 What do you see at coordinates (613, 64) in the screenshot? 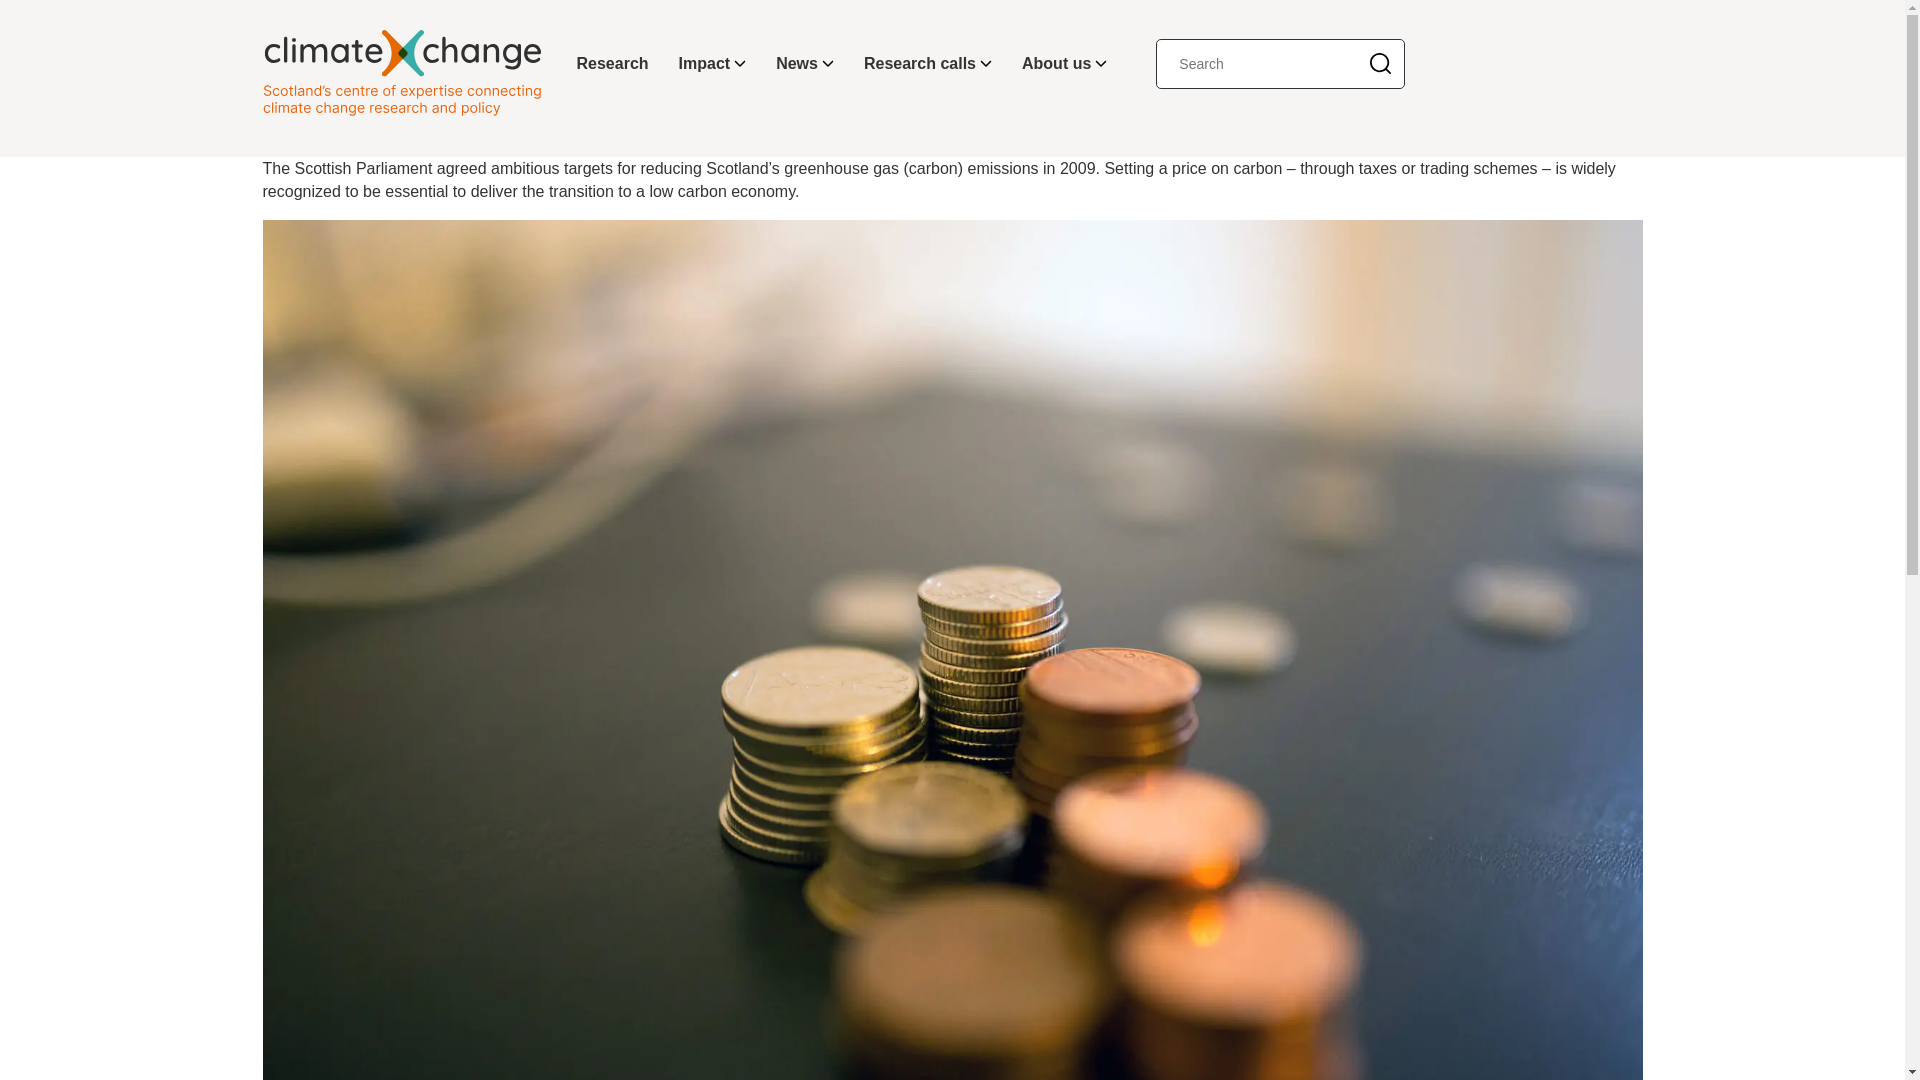
I see `Research` at bounding box center [613, 64].